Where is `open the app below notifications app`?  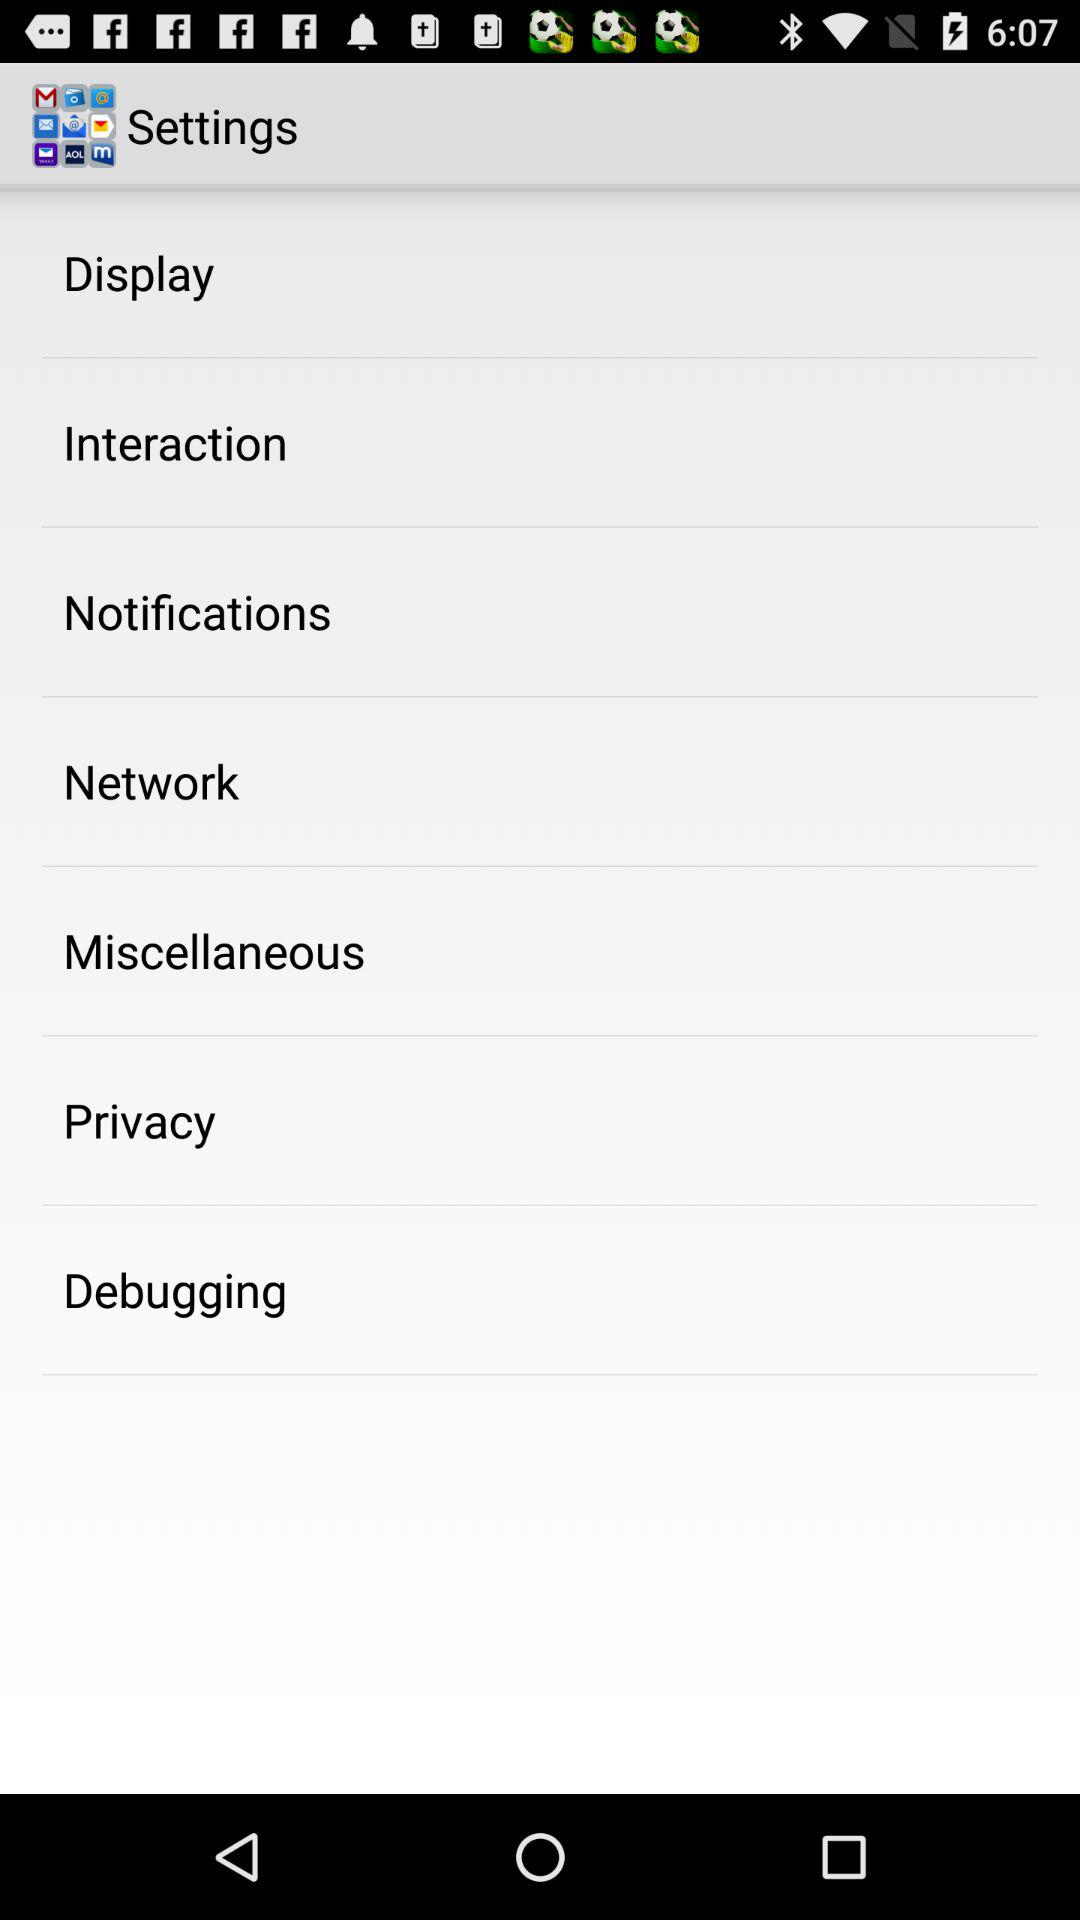 open the app below notifications app is located at coordinates (151, 781).